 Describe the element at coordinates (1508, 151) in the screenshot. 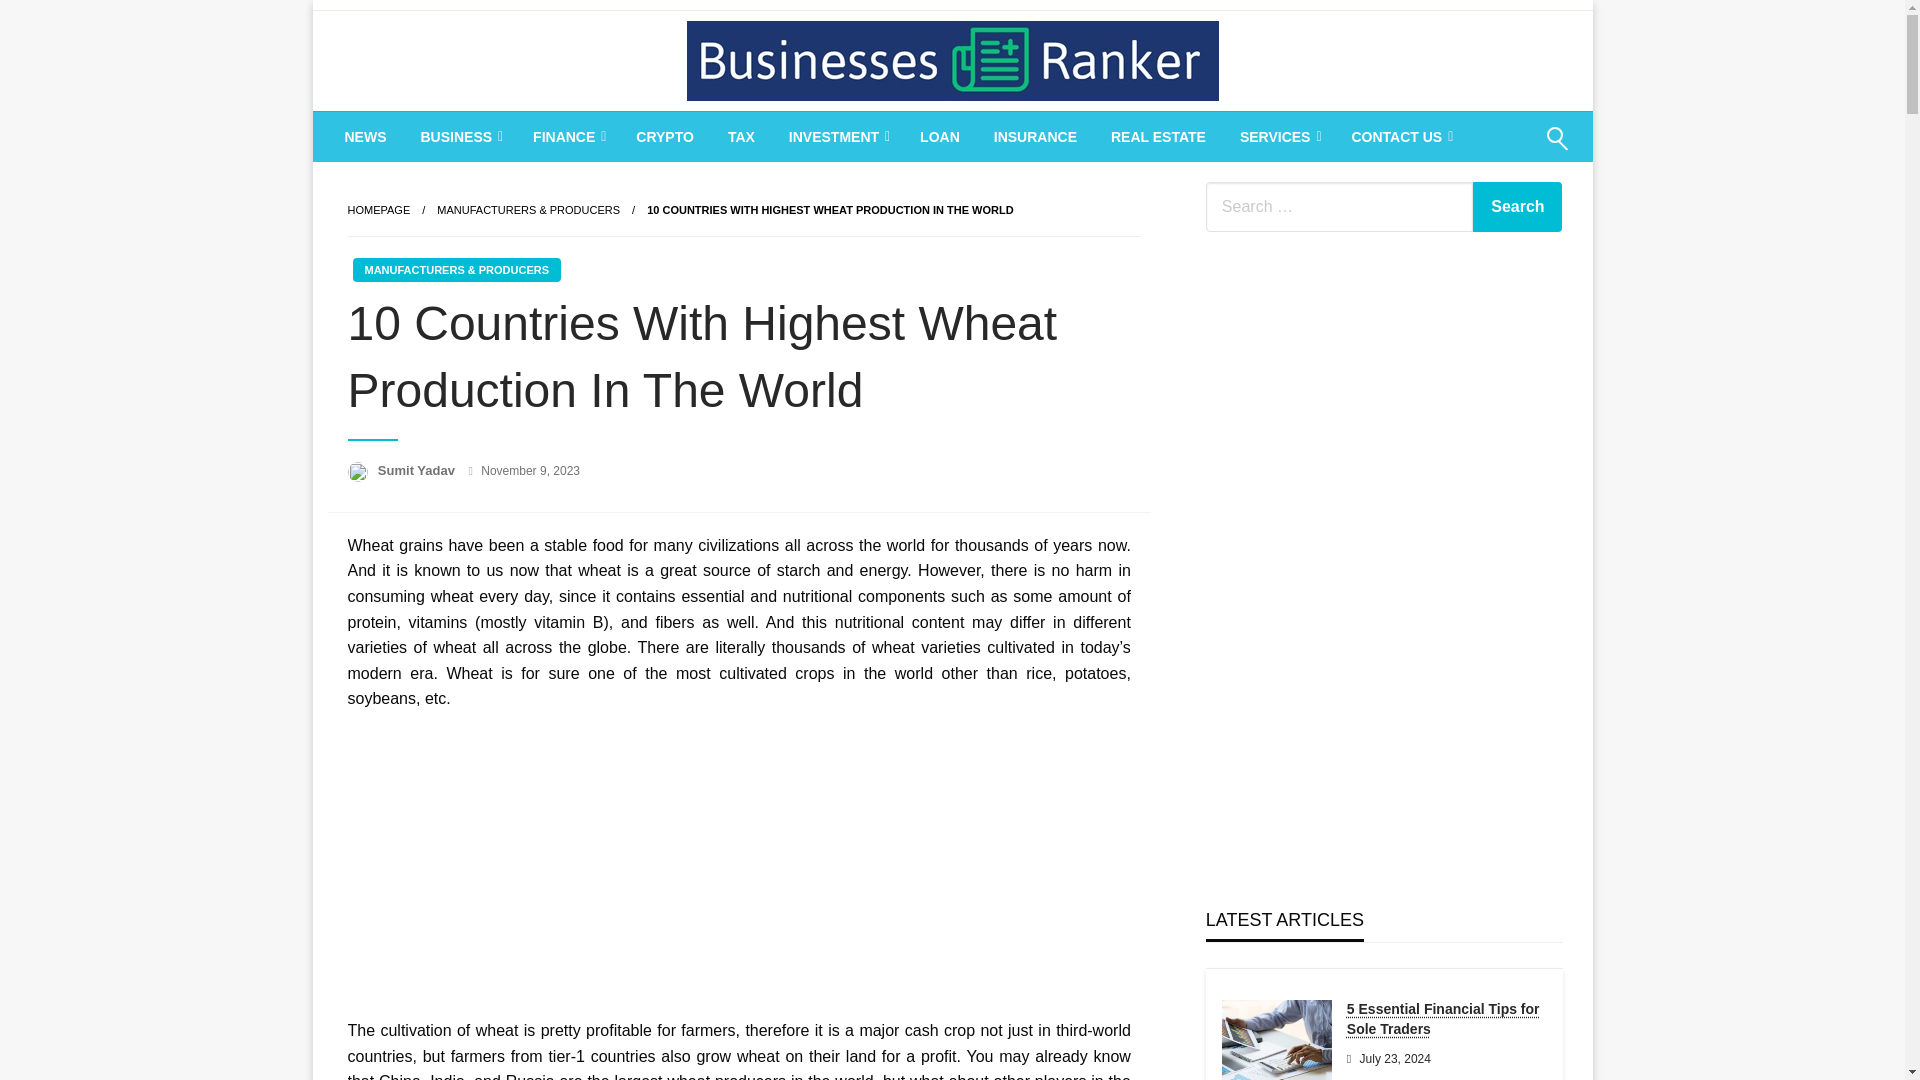

I see `Search` at that location.